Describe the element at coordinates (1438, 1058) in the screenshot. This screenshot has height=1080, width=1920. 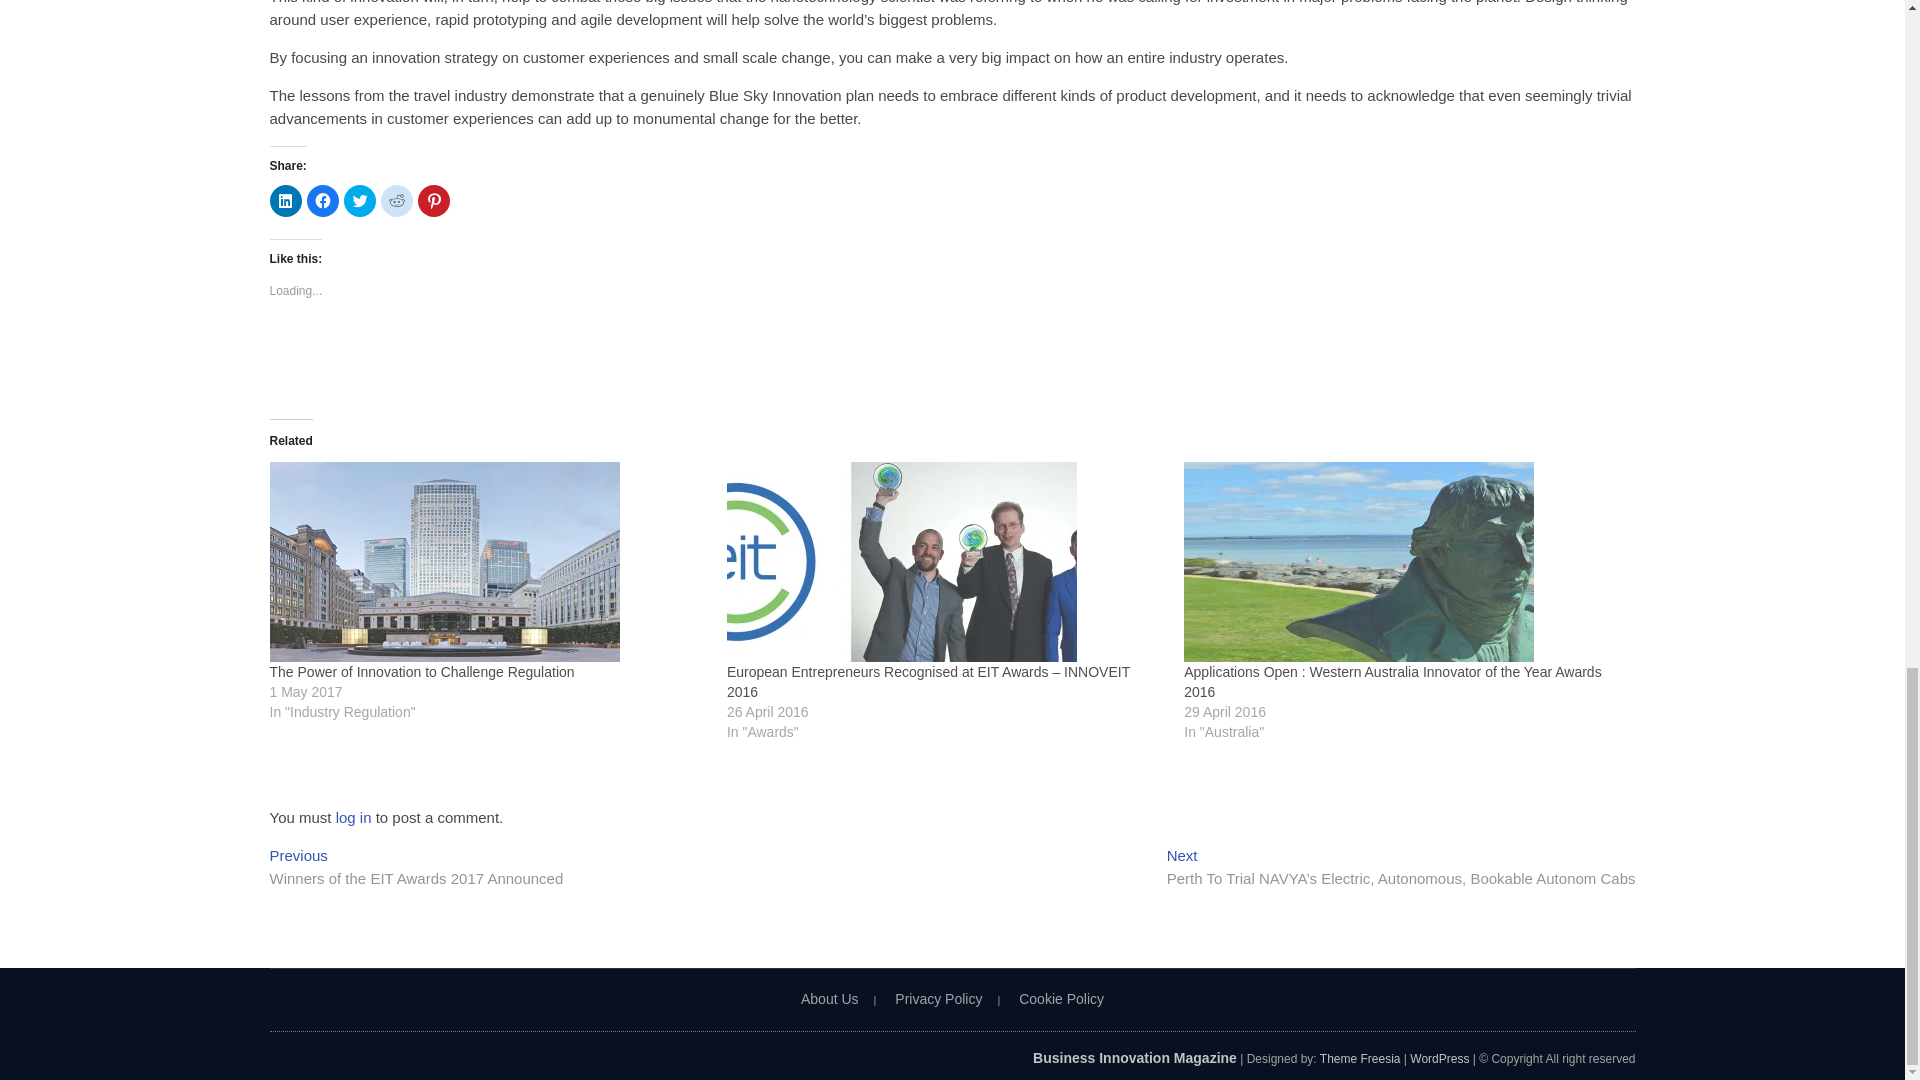
I see `WordPress` at that location.